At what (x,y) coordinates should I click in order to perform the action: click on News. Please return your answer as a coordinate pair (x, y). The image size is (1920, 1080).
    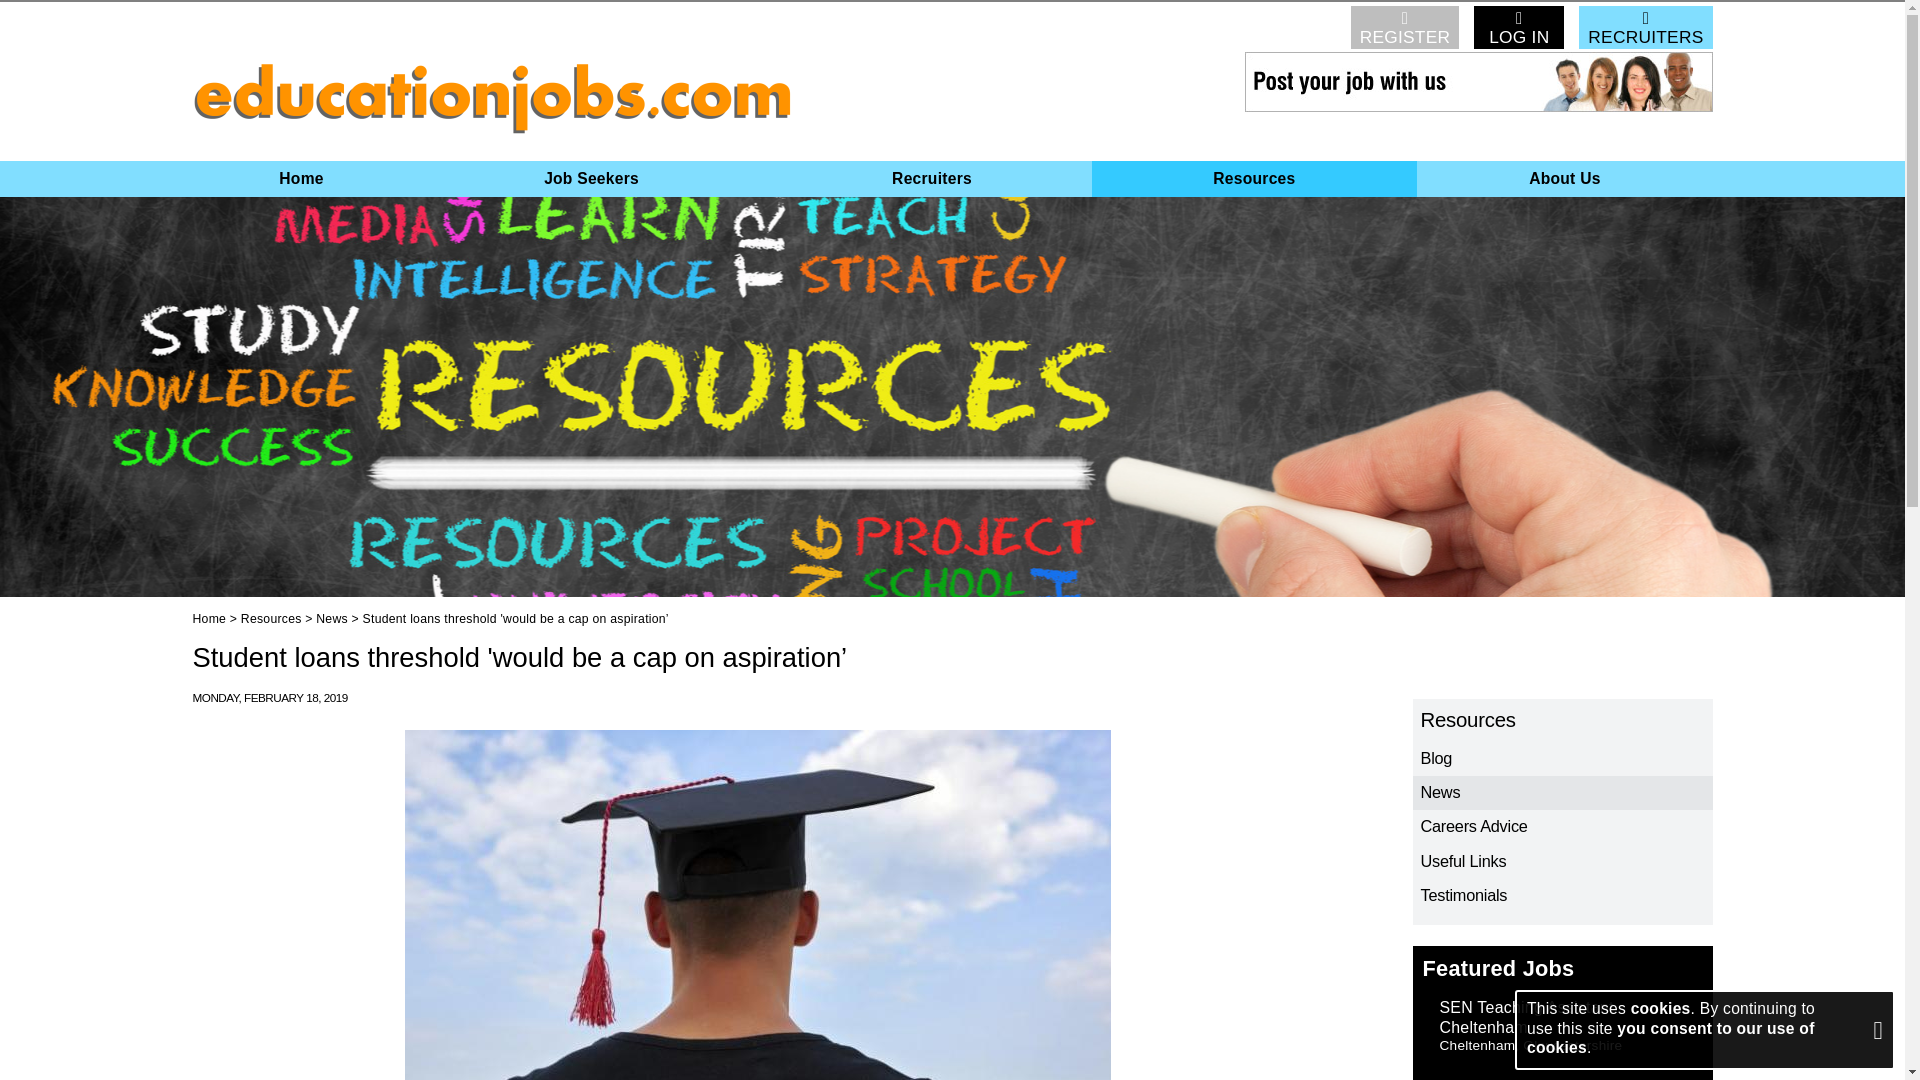
    Looking at the image, I should click on (332, 619).